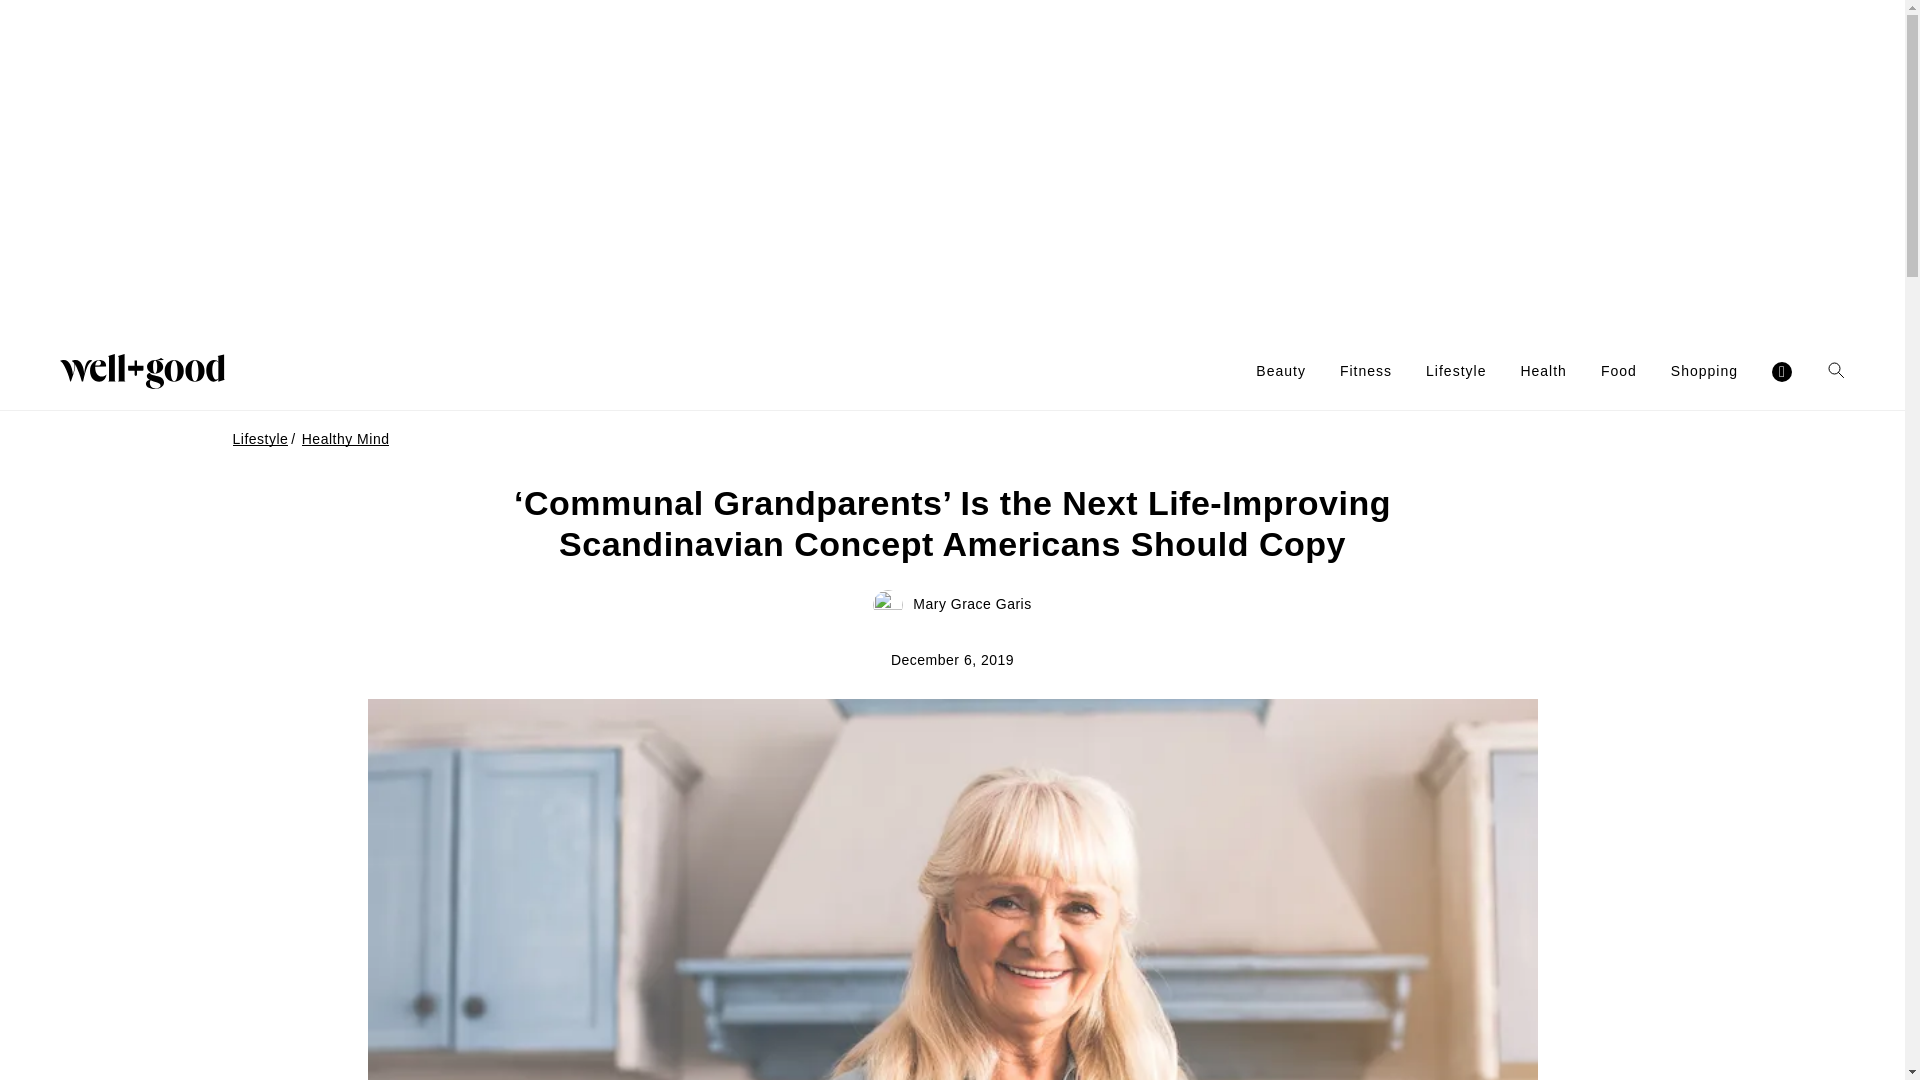  I want to click on Fitness, so click(1366, 371).